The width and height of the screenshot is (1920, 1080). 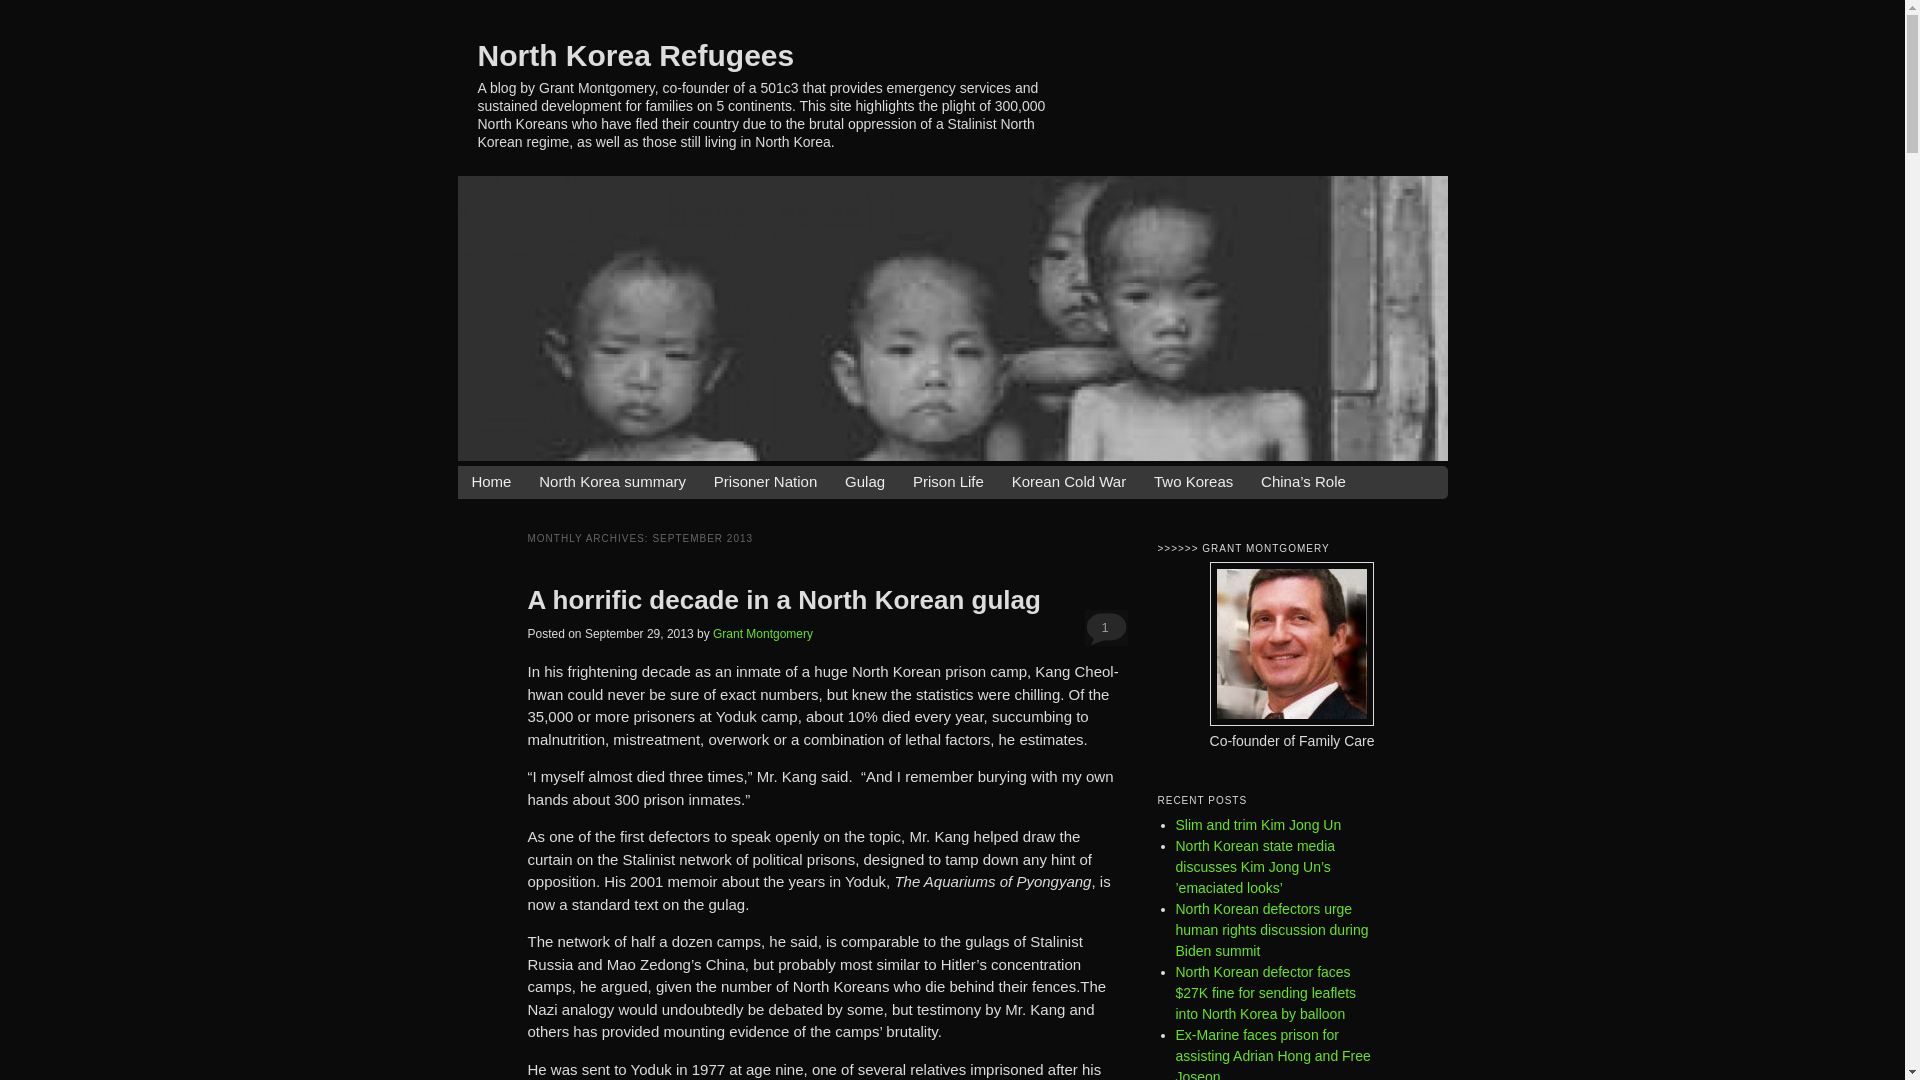 I want to click on North Korea summary, so click(x=612, y=482).